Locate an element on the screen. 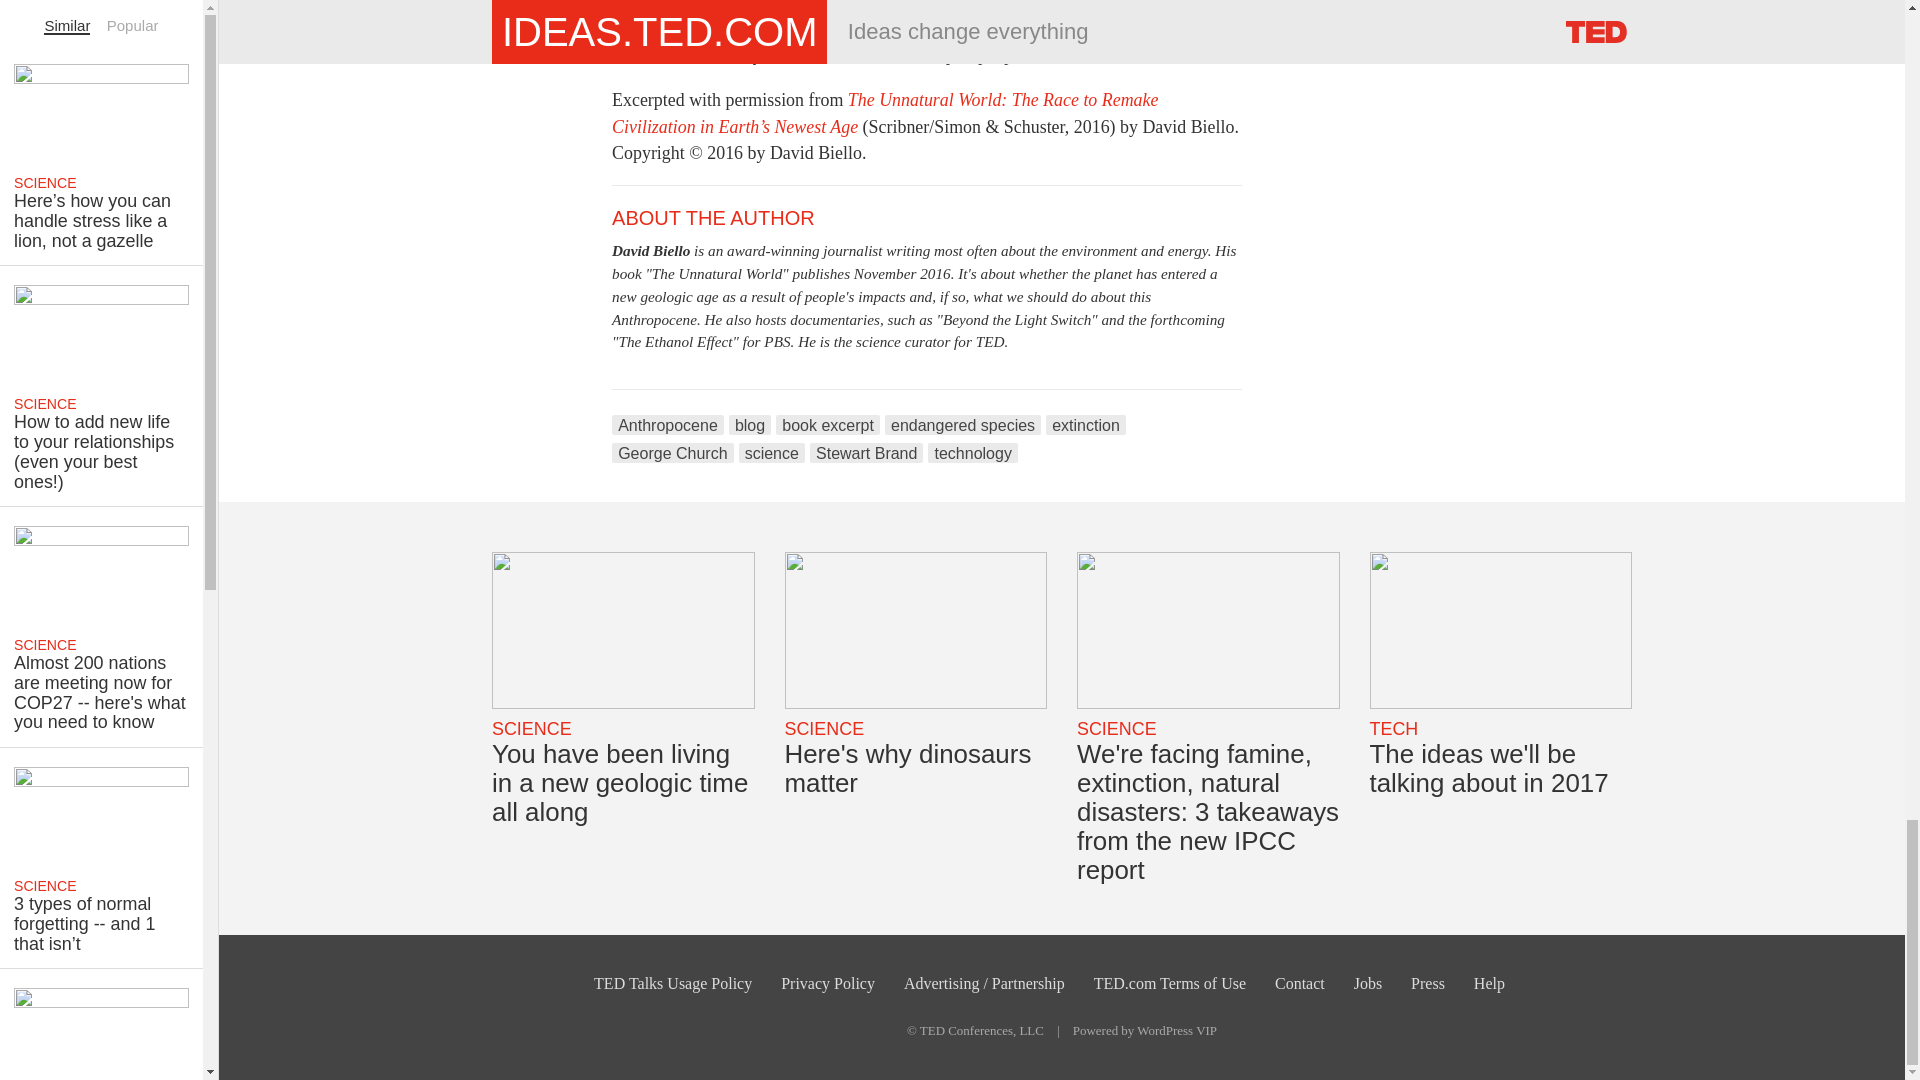  David Biello is located at coordinates (650, 250).